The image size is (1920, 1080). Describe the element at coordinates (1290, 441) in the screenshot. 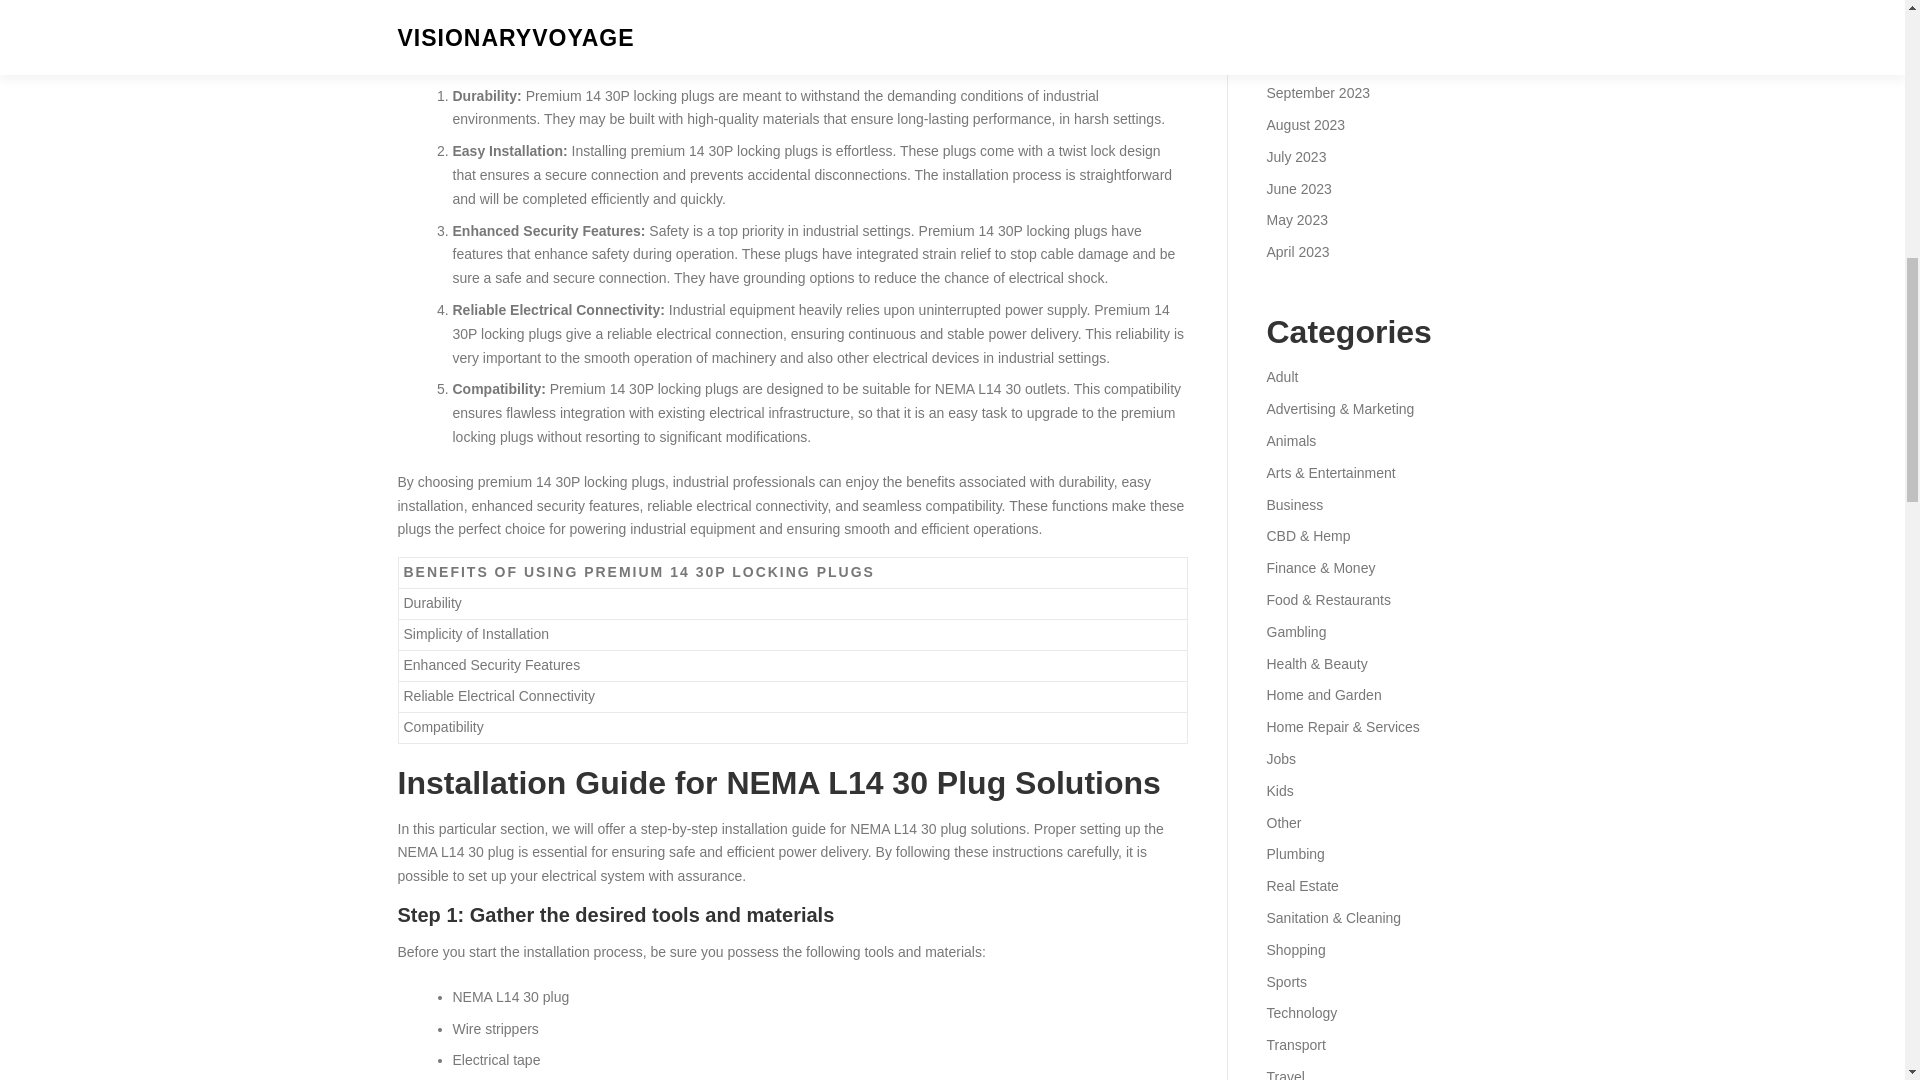

I see `Animals` at that location.